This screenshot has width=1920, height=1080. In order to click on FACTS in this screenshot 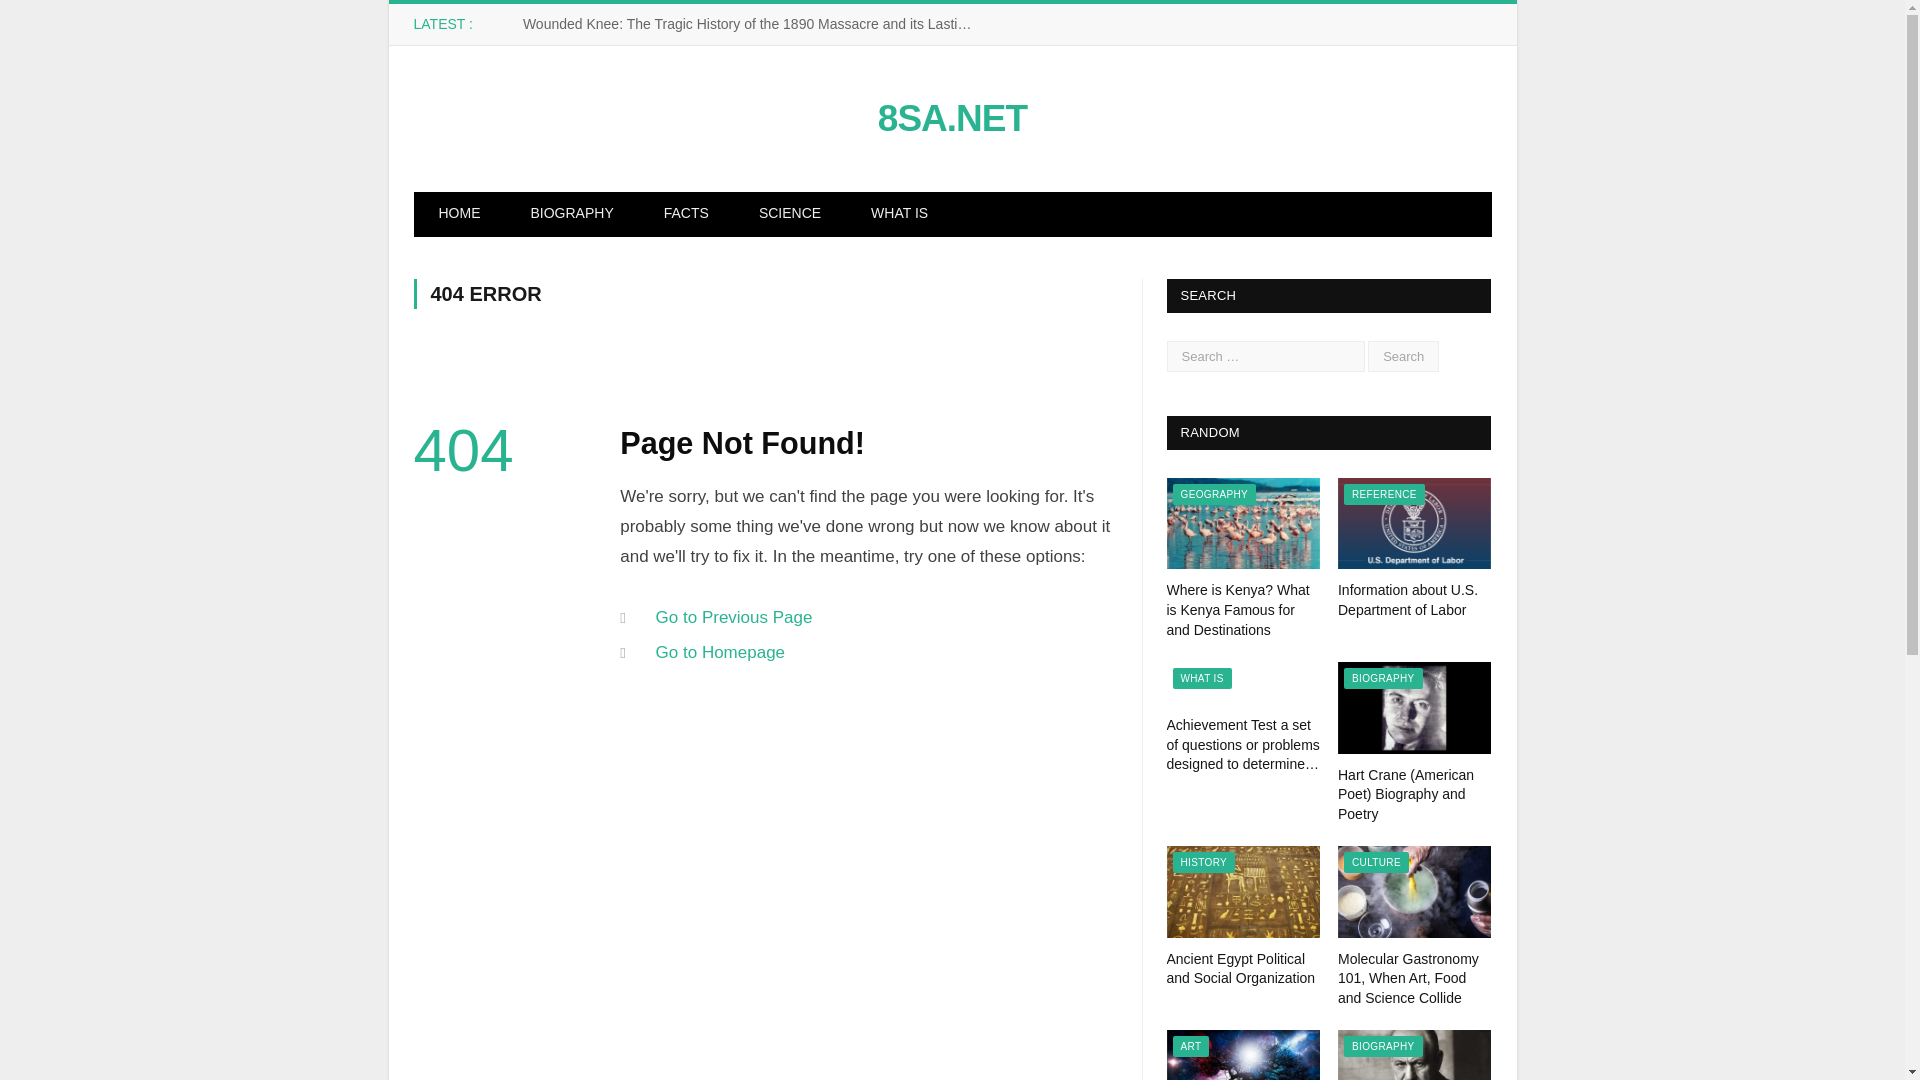, I will do `click(686, 214)`.